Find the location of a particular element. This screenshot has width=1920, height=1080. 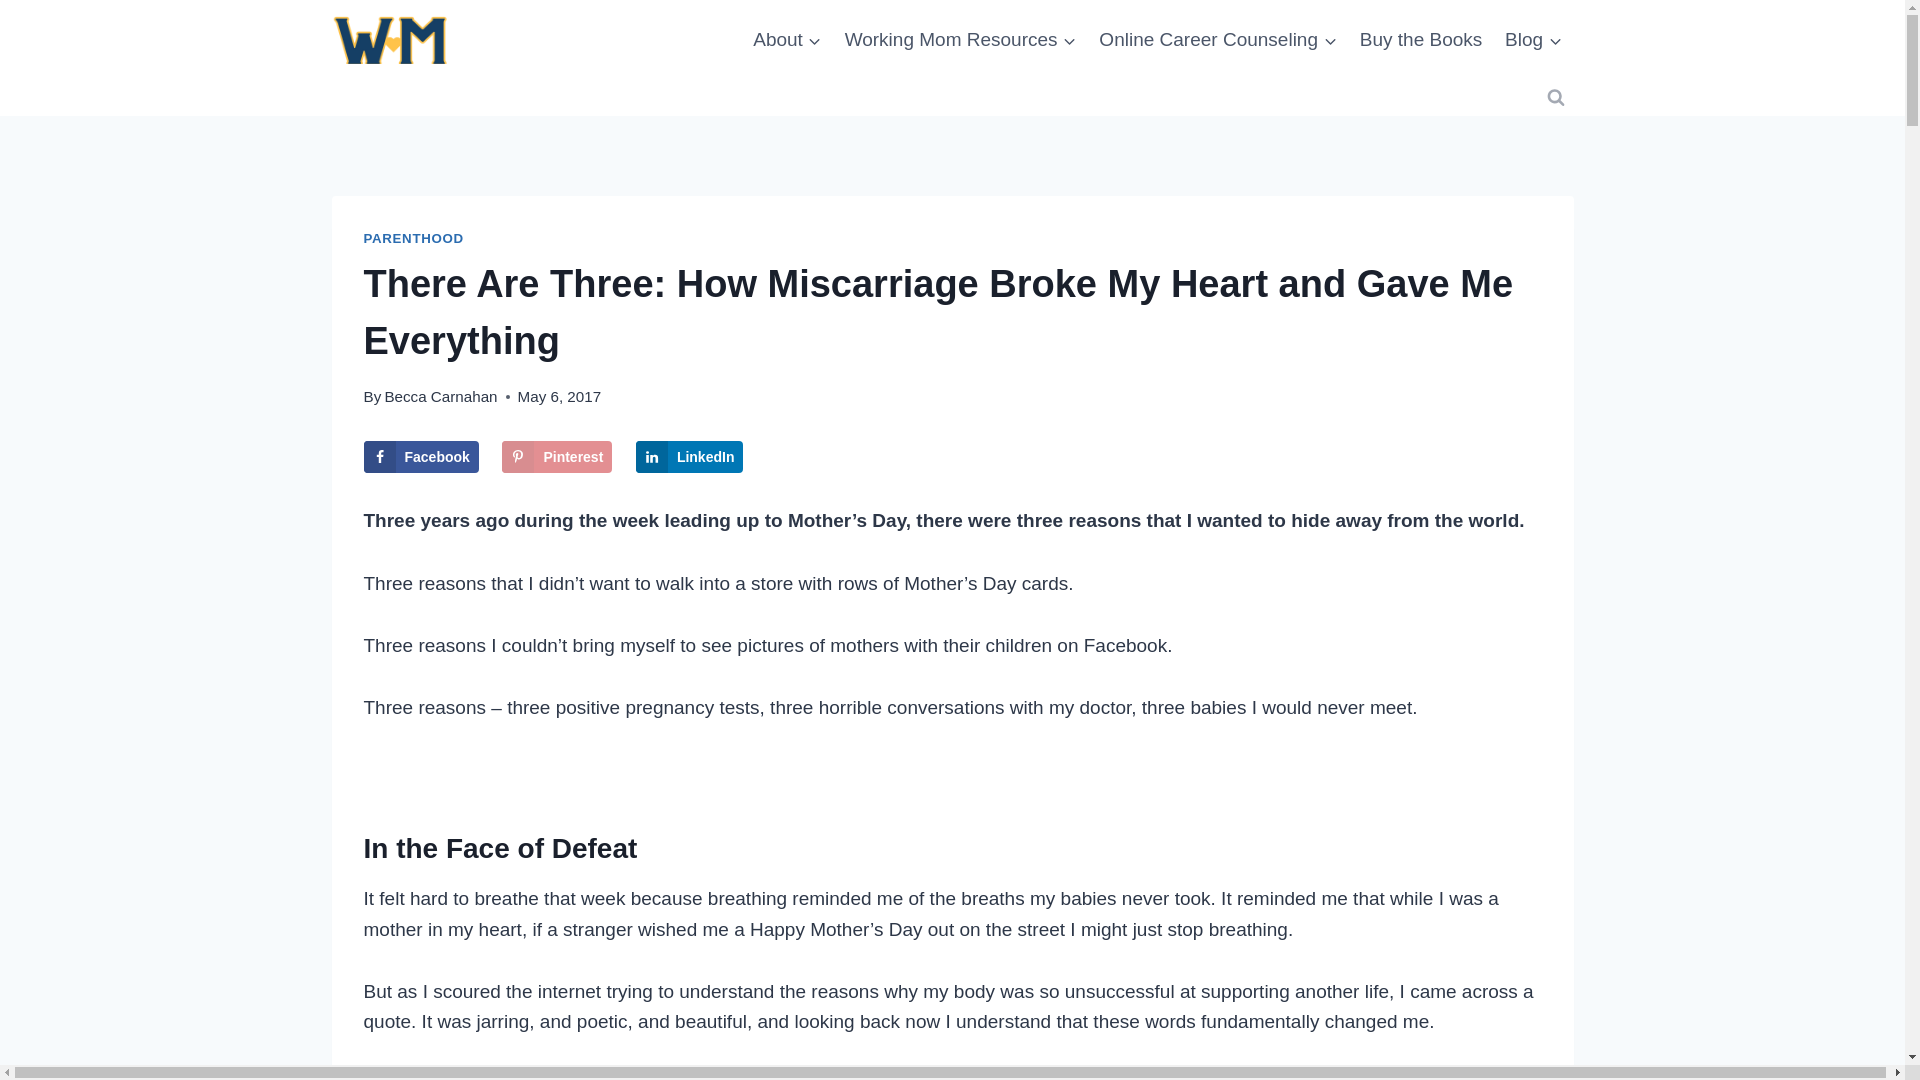

Share on Facebook is located at coordinates (421, 456).